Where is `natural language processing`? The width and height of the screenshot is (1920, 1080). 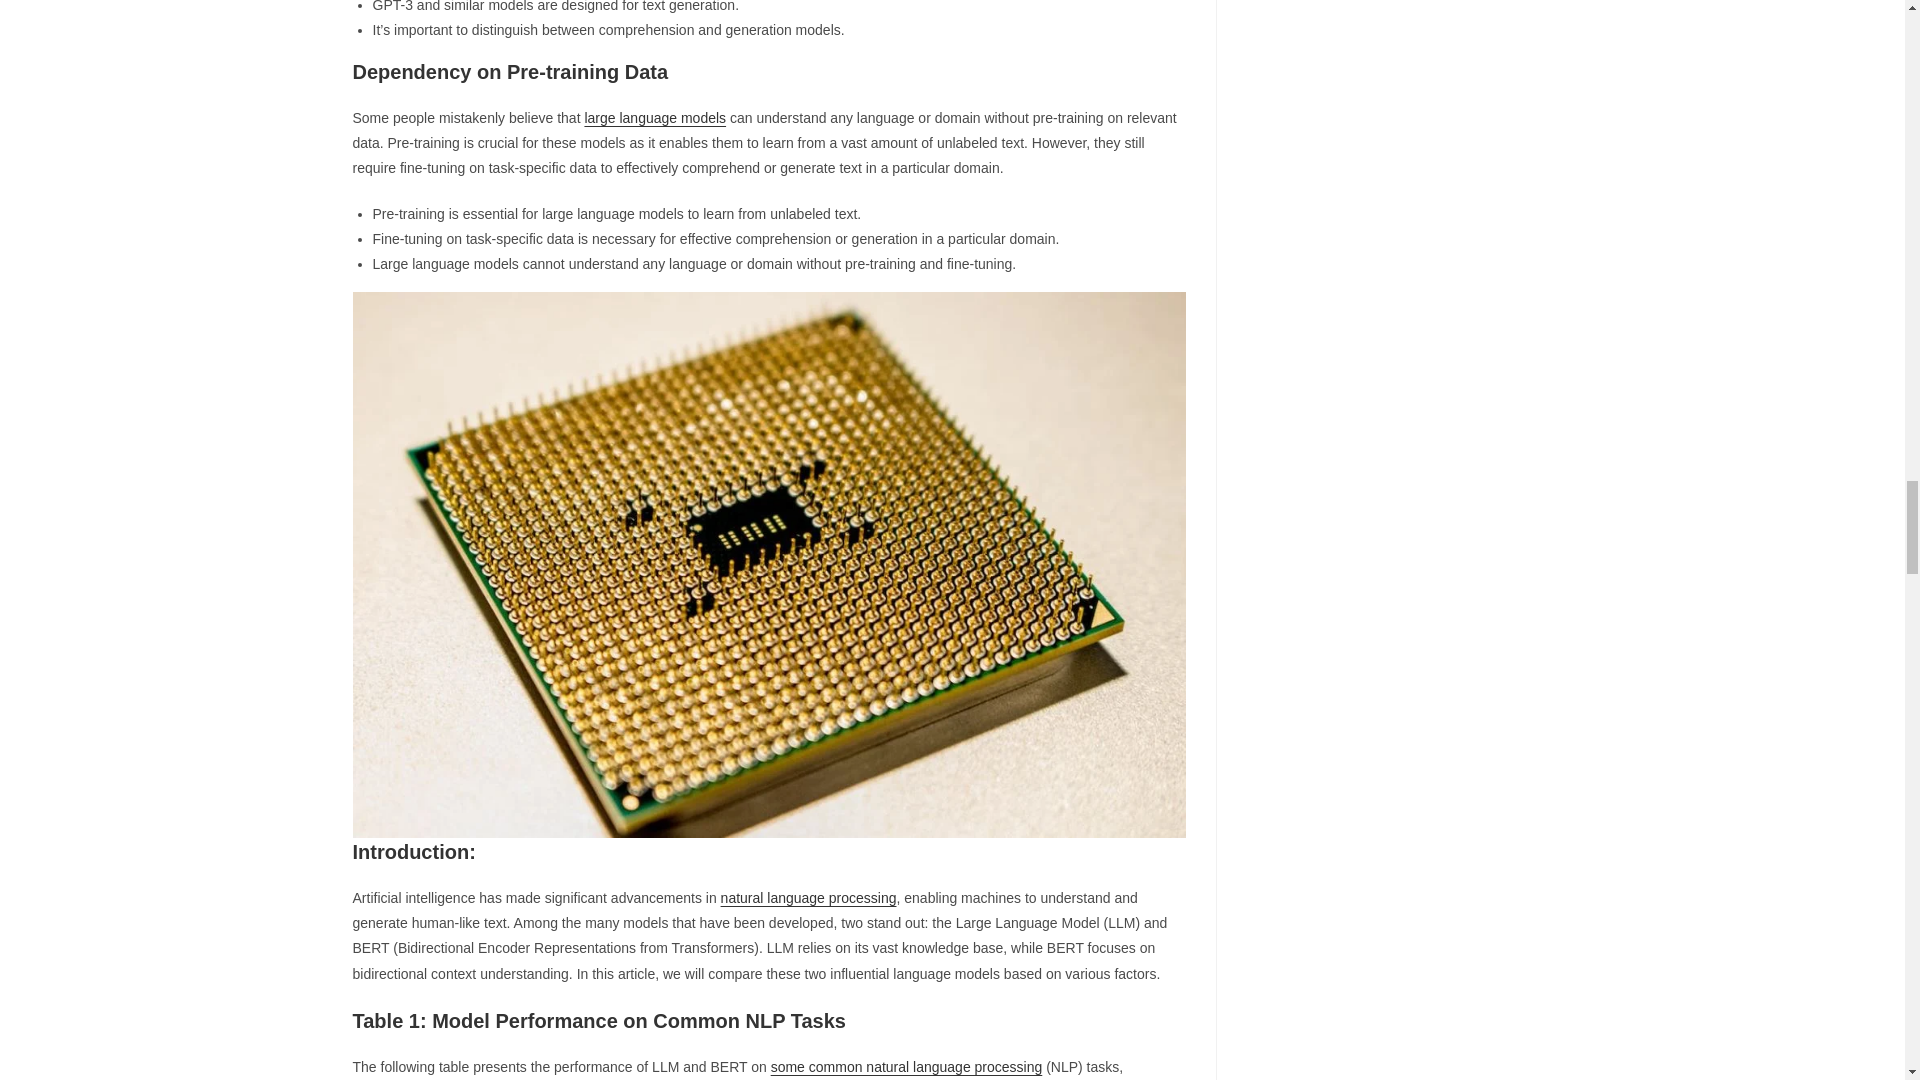
natural language processing is located at coordinates (808, 898).